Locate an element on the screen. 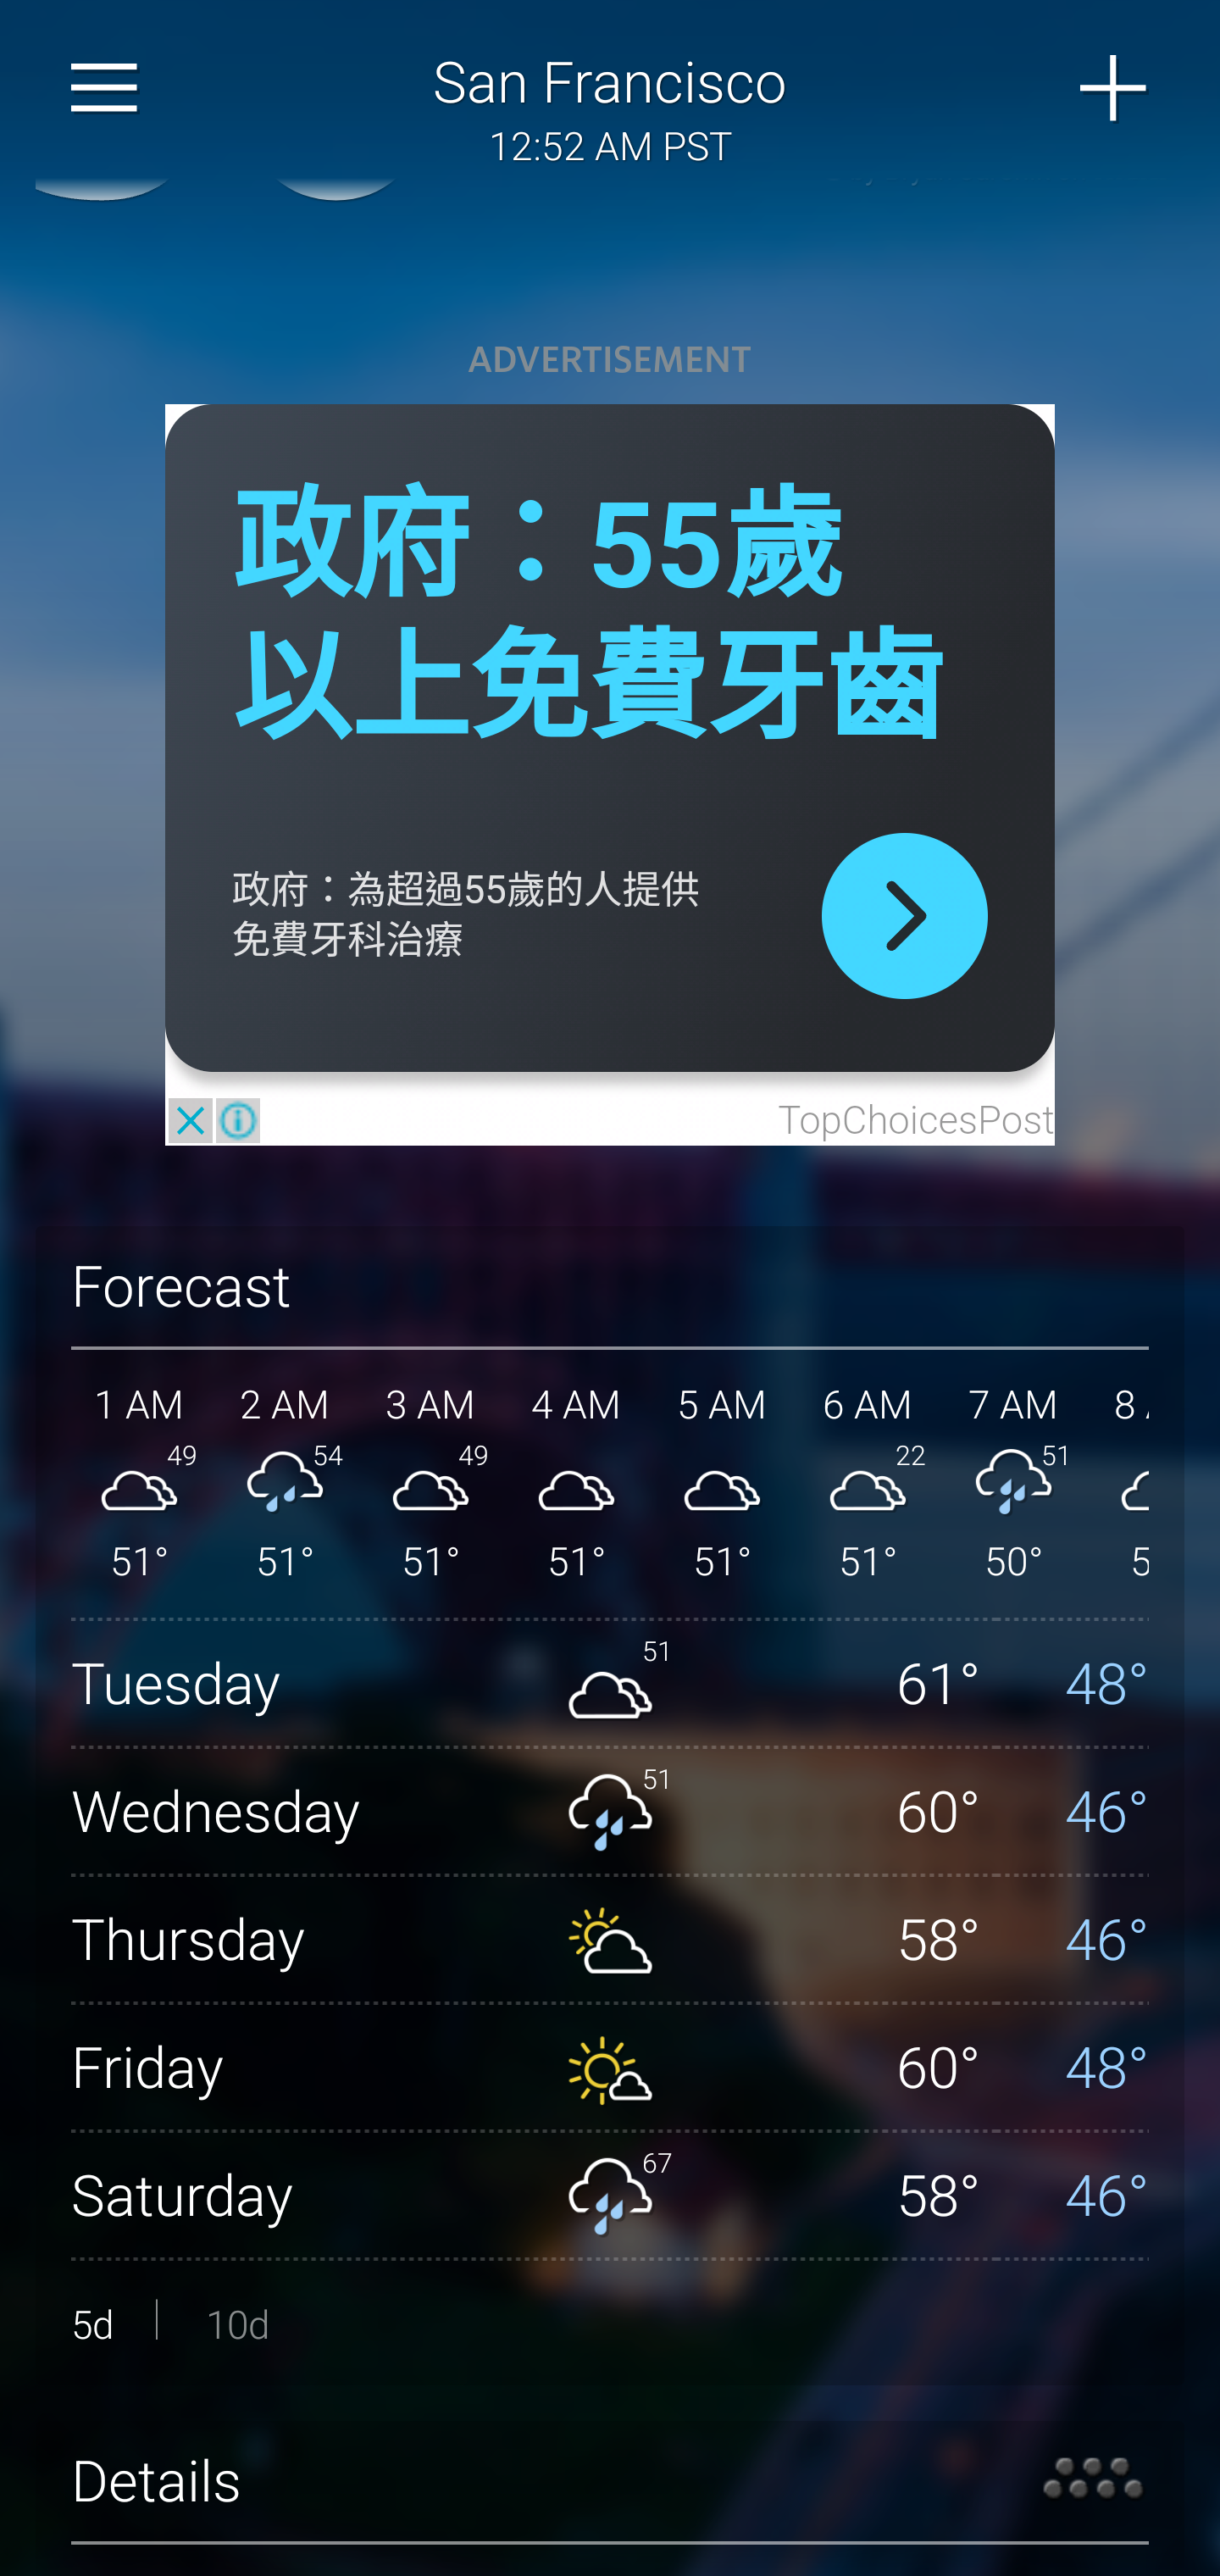 The height and width of the screenshot is (2576, 1220). 政府：55歲 以上免費牙齒 政府：55歲 
 以上免費牙齒 is located at coordinates (587, 619).